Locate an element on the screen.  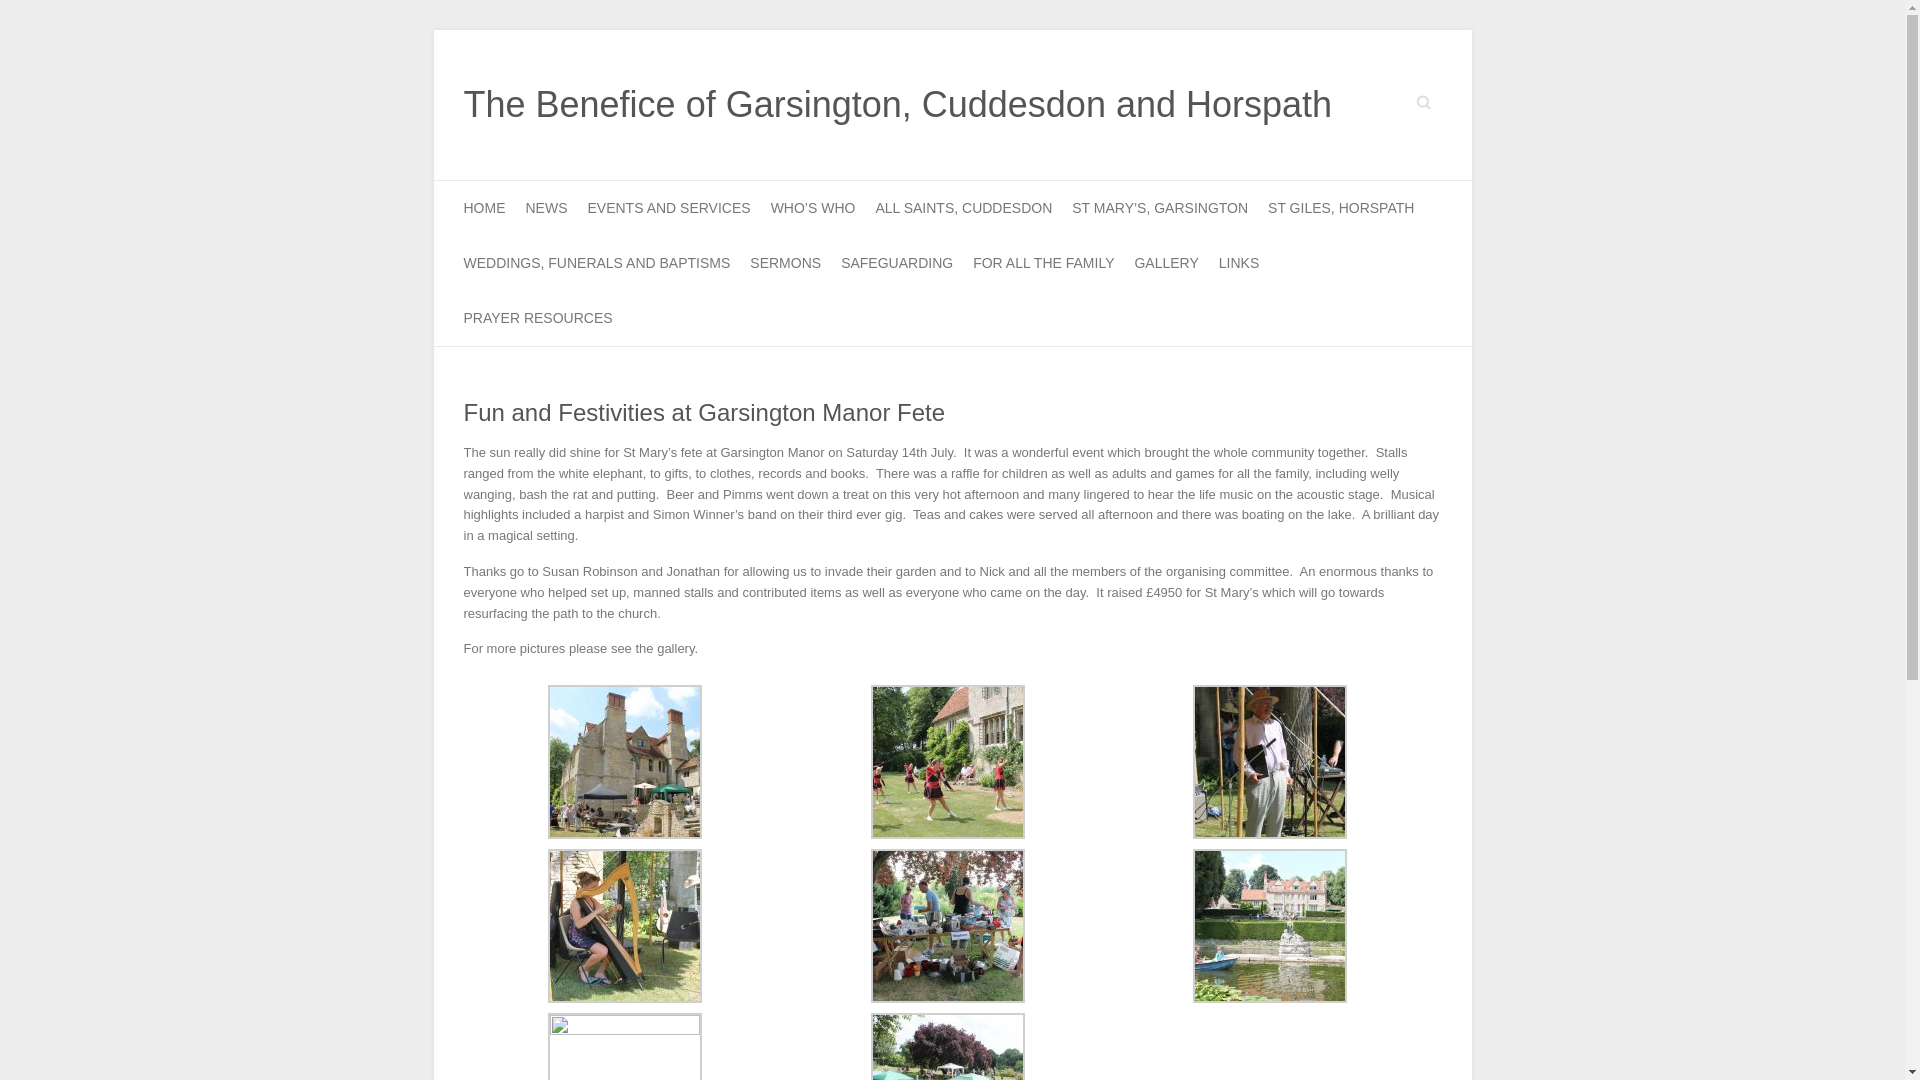
FOR ALL THE FAMILY is located at coordinates (1043, 263).